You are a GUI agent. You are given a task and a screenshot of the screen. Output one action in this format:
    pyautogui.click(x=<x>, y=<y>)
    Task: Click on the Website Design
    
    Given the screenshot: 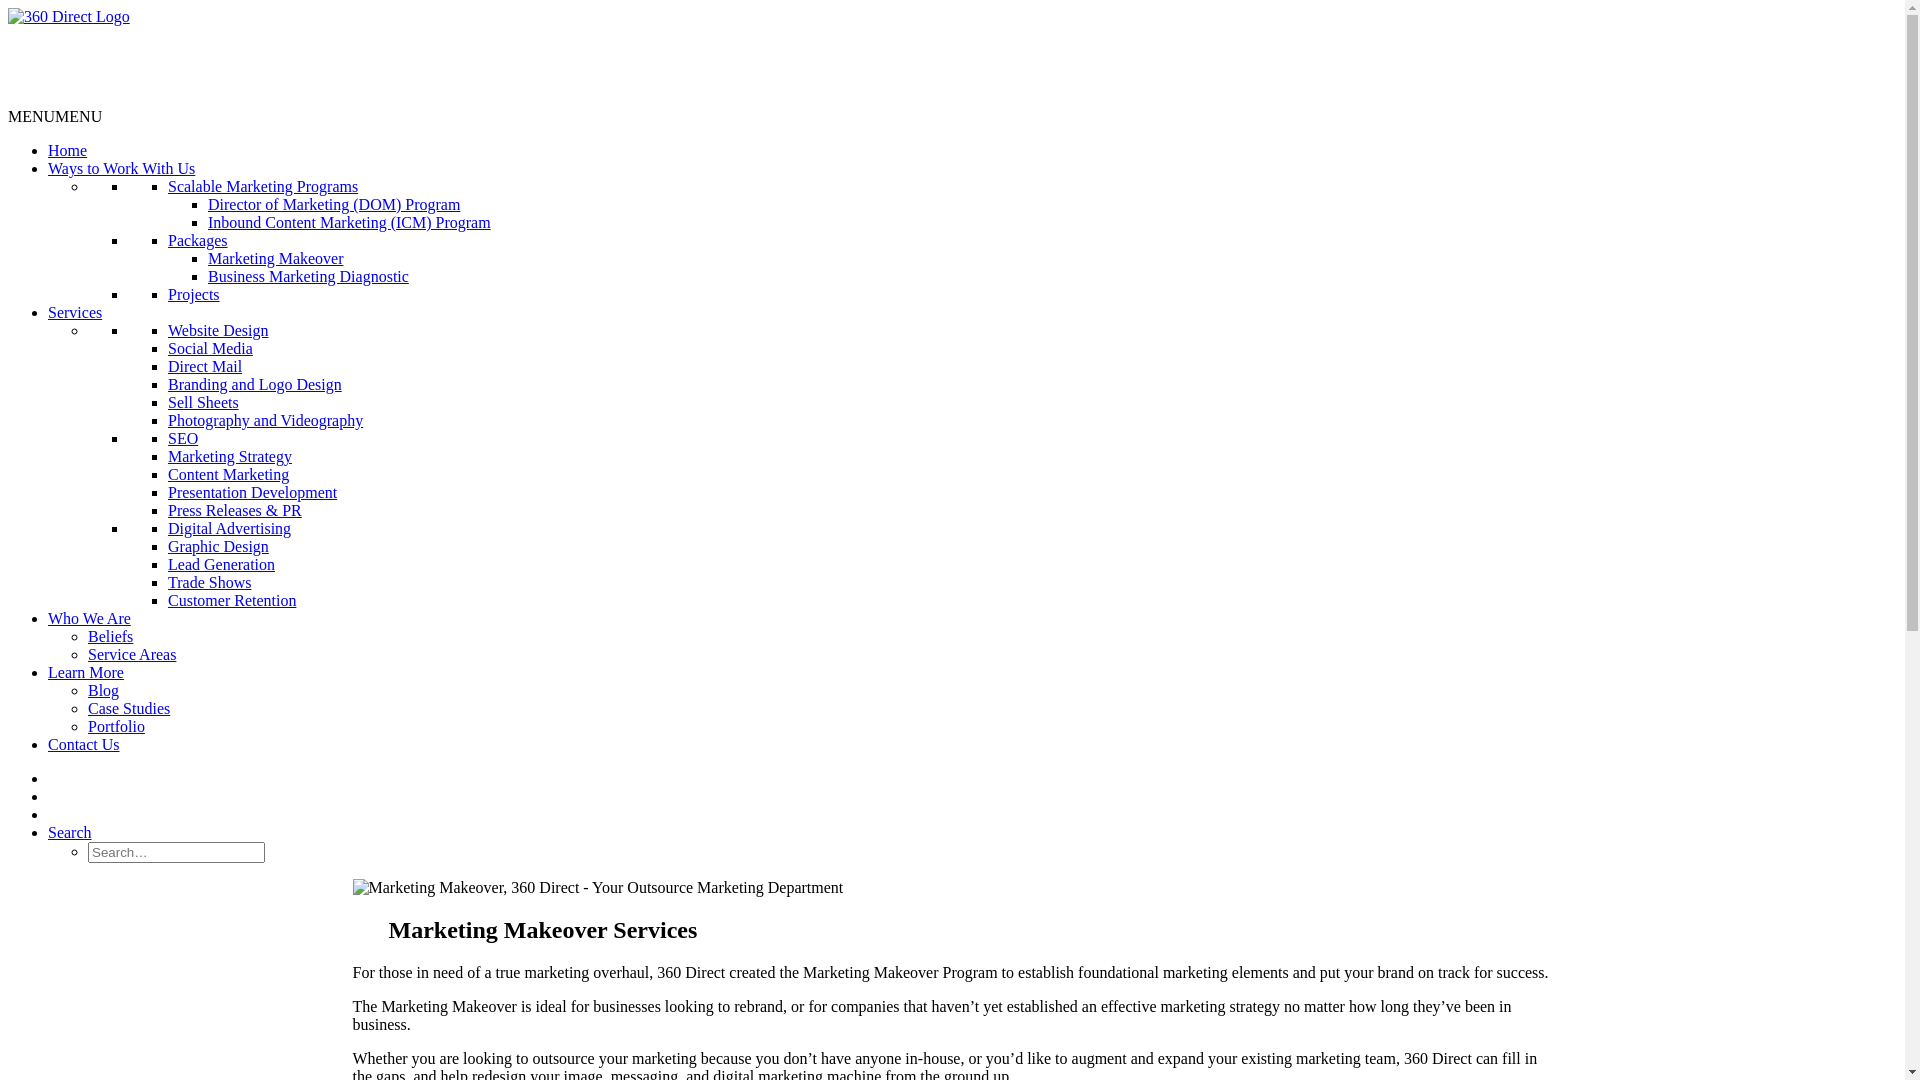 What is the action you would take?
    pyautogui.click(x=218, y=330)
    